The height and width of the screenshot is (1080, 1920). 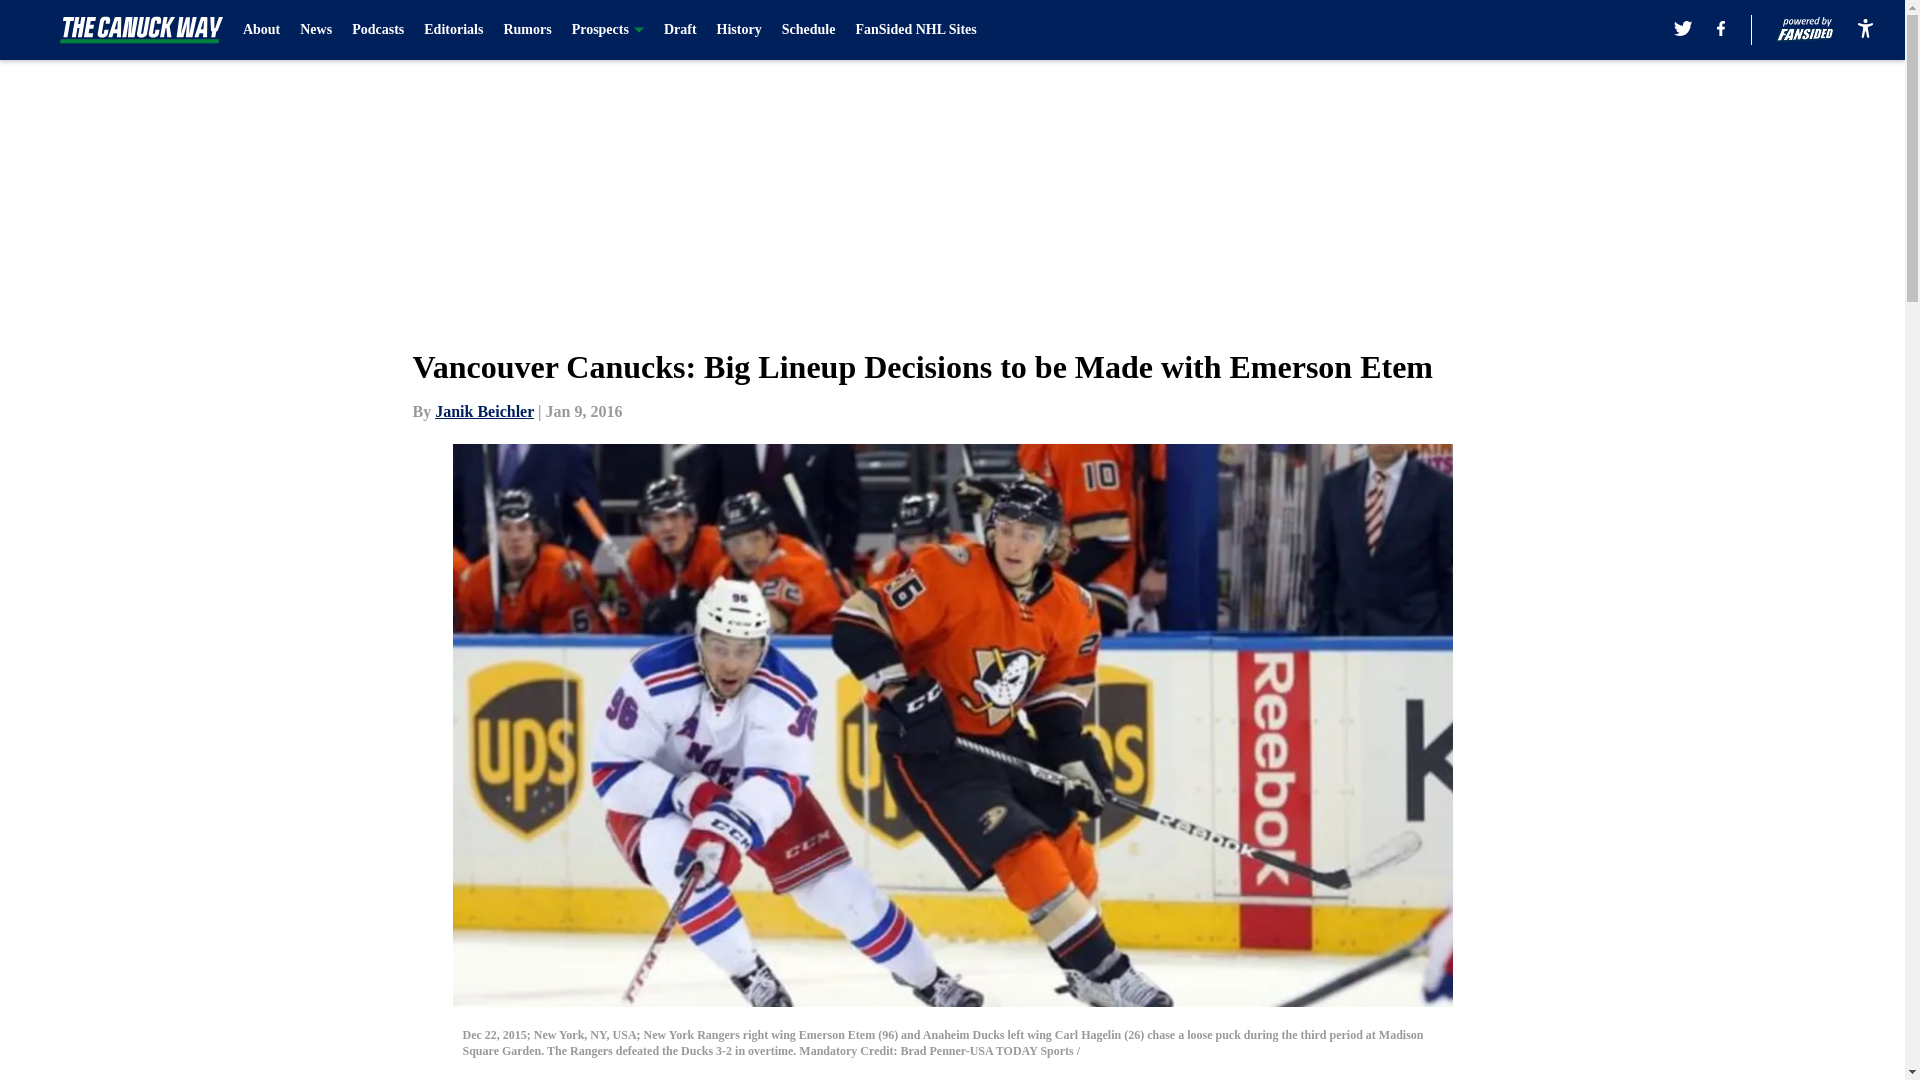 What do you see at coordinates (680, 30) in the screenshot?
I see `Draft` at bounding box center [680, 30].